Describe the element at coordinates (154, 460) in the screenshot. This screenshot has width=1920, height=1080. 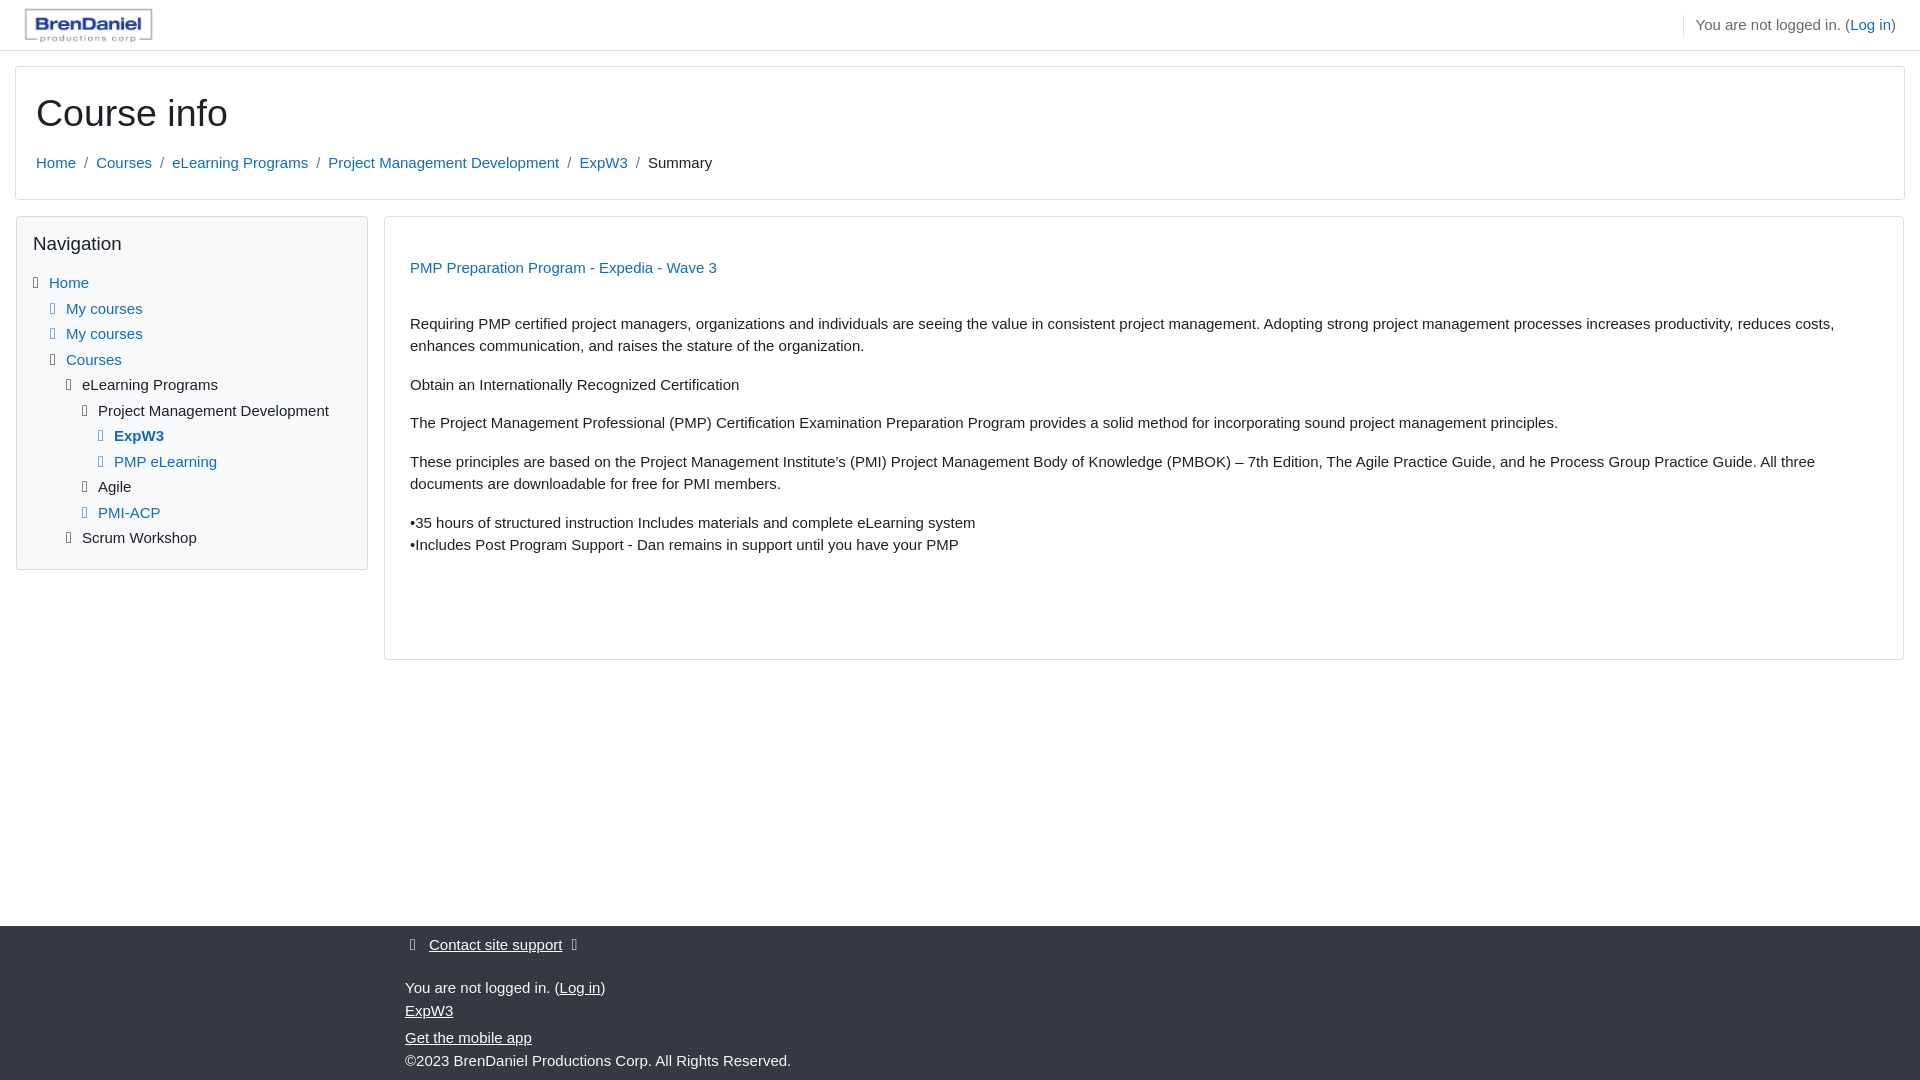
I see `PMP eLearning` at that location.